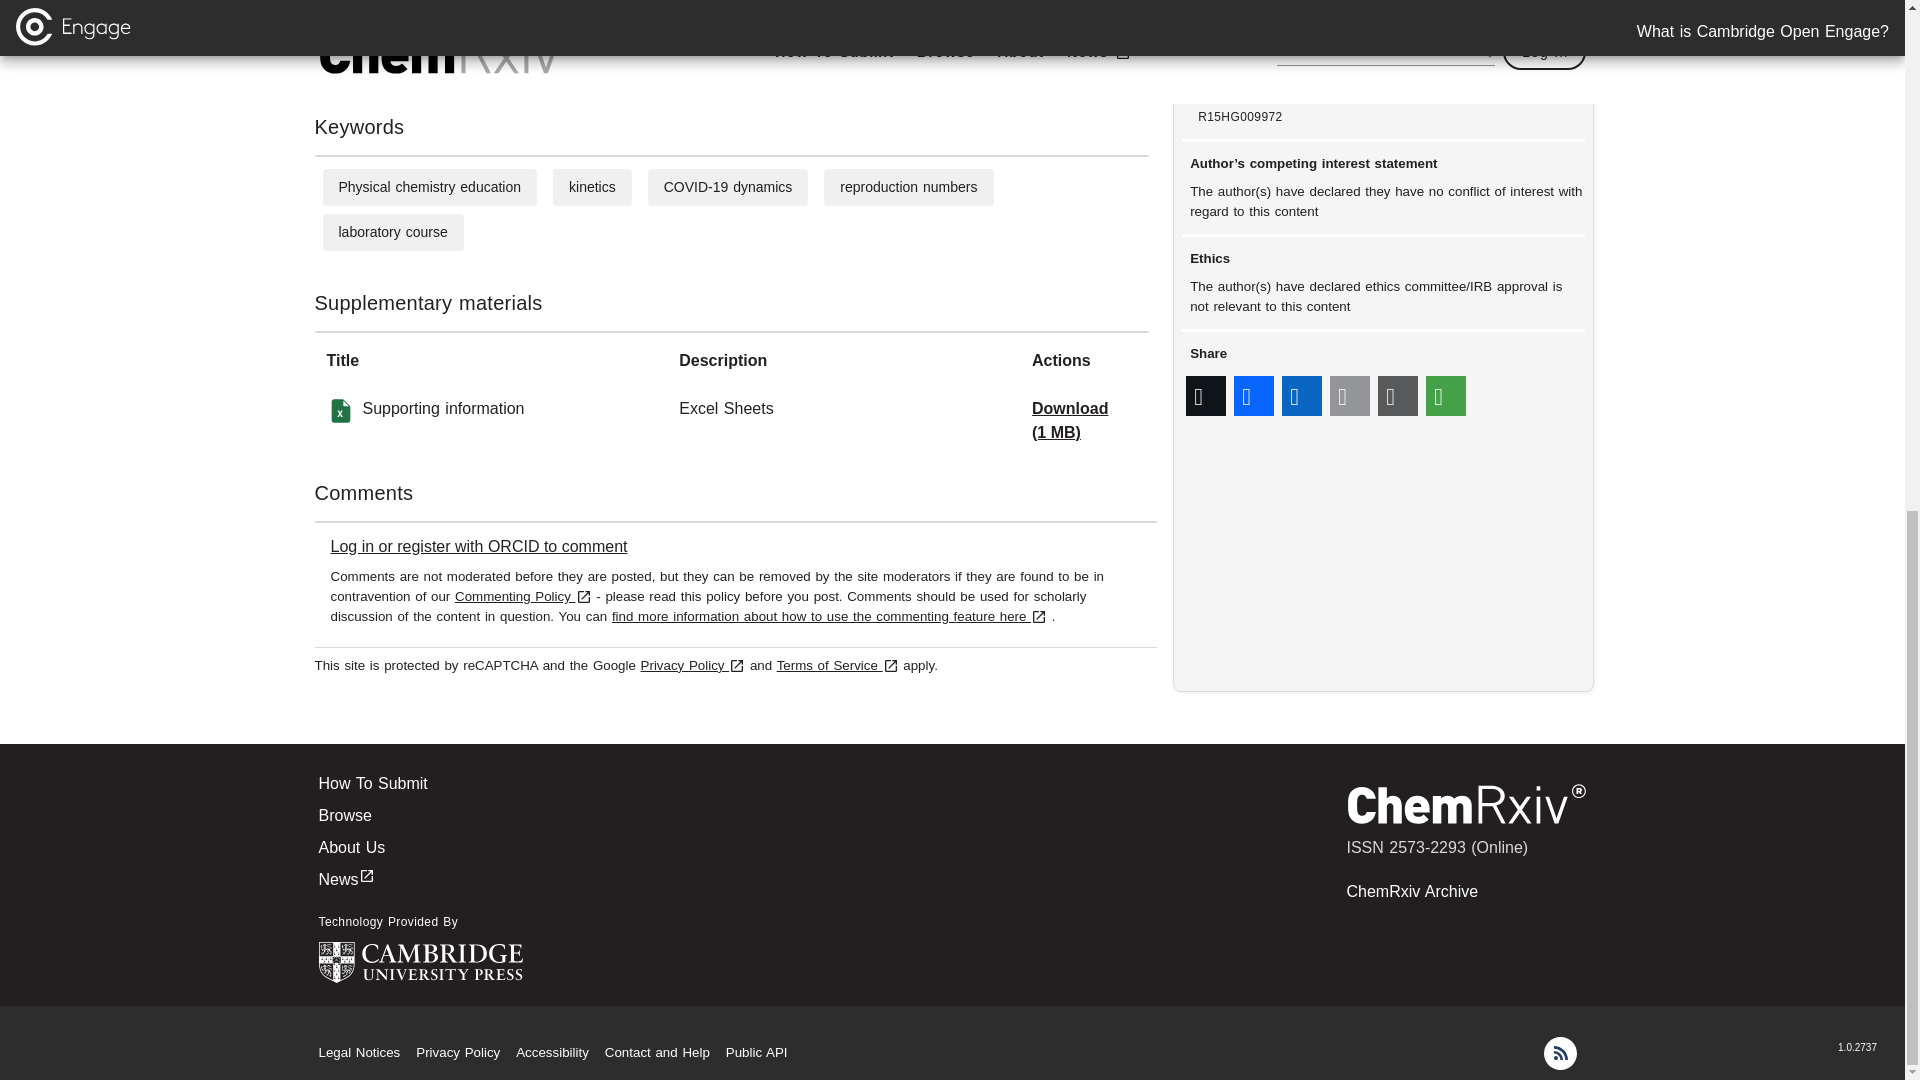 The image size is (1920, 1080). Describe the element at coordinates (428, 187) in the screenshot. I see `Physical chemistry education` at that location.